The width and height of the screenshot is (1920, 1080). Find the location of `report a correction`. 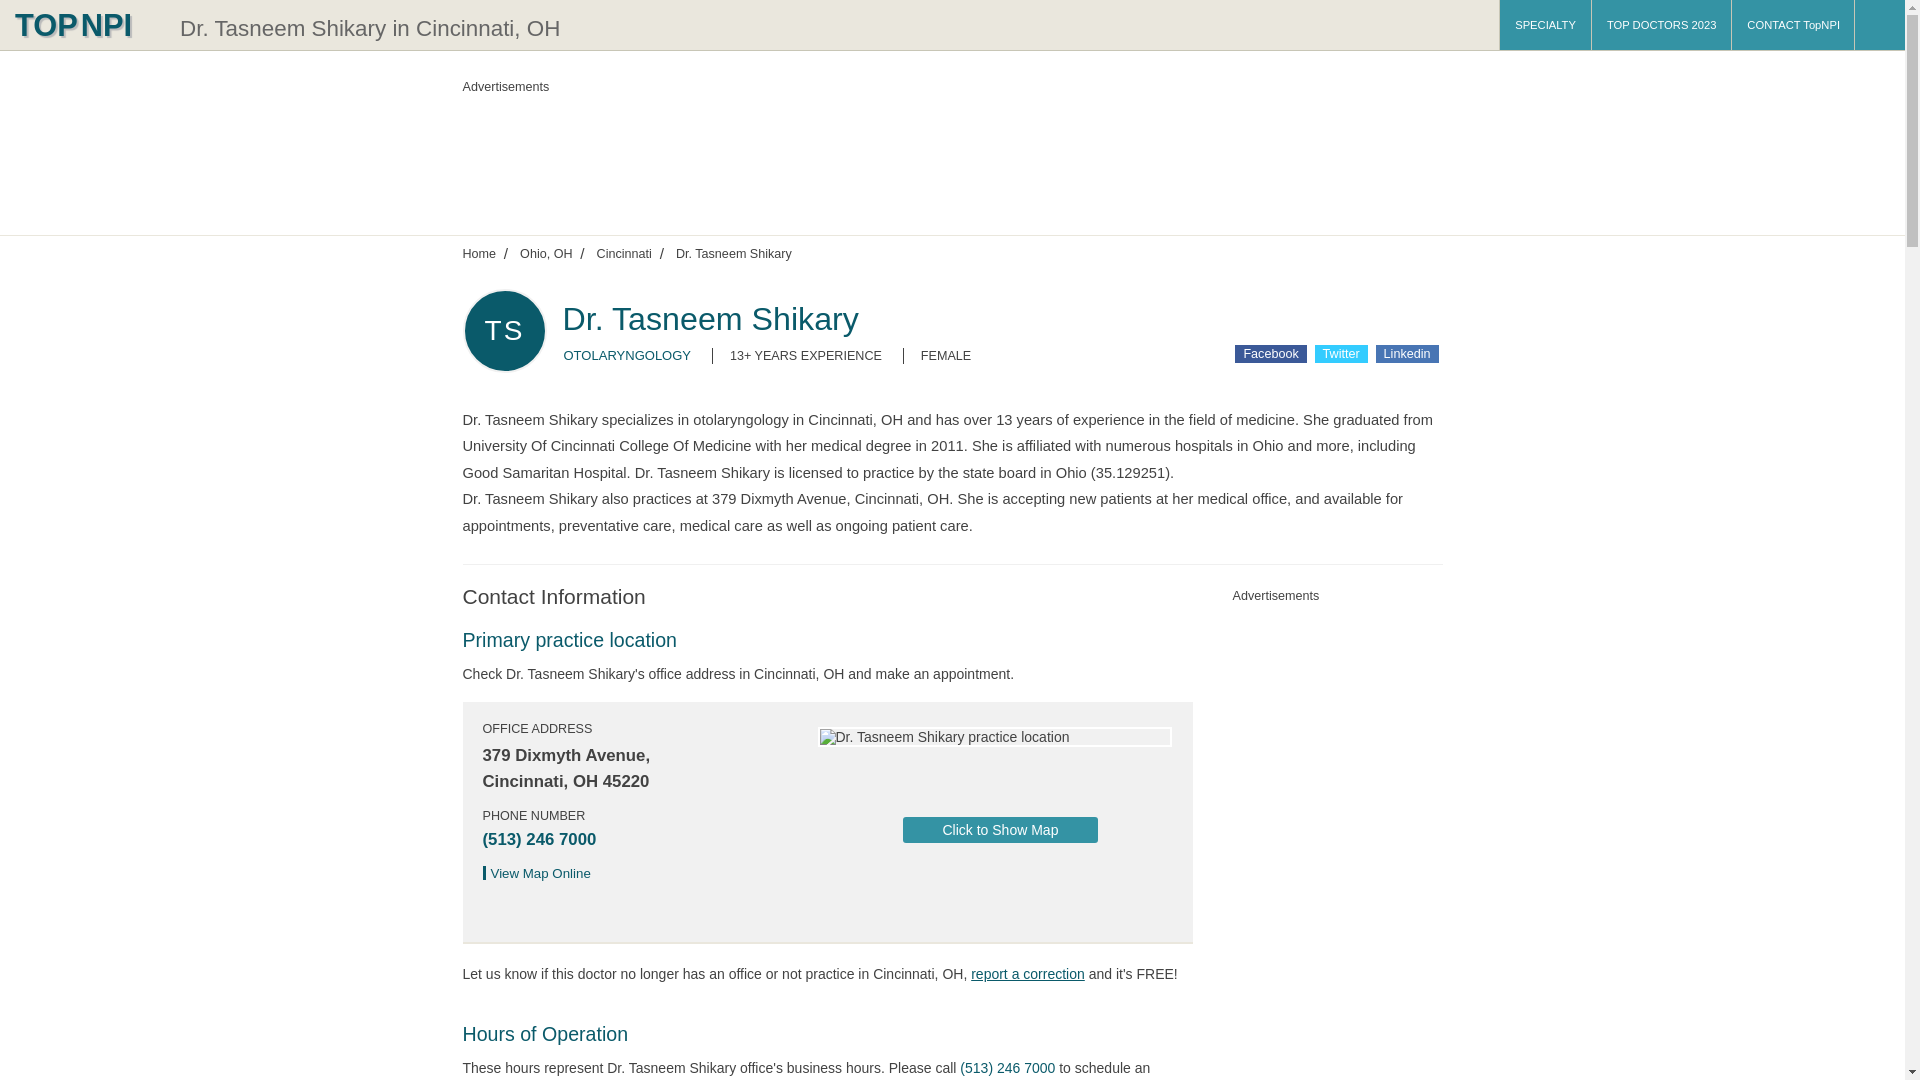

report a correction is located at coordinates (1028, 973).